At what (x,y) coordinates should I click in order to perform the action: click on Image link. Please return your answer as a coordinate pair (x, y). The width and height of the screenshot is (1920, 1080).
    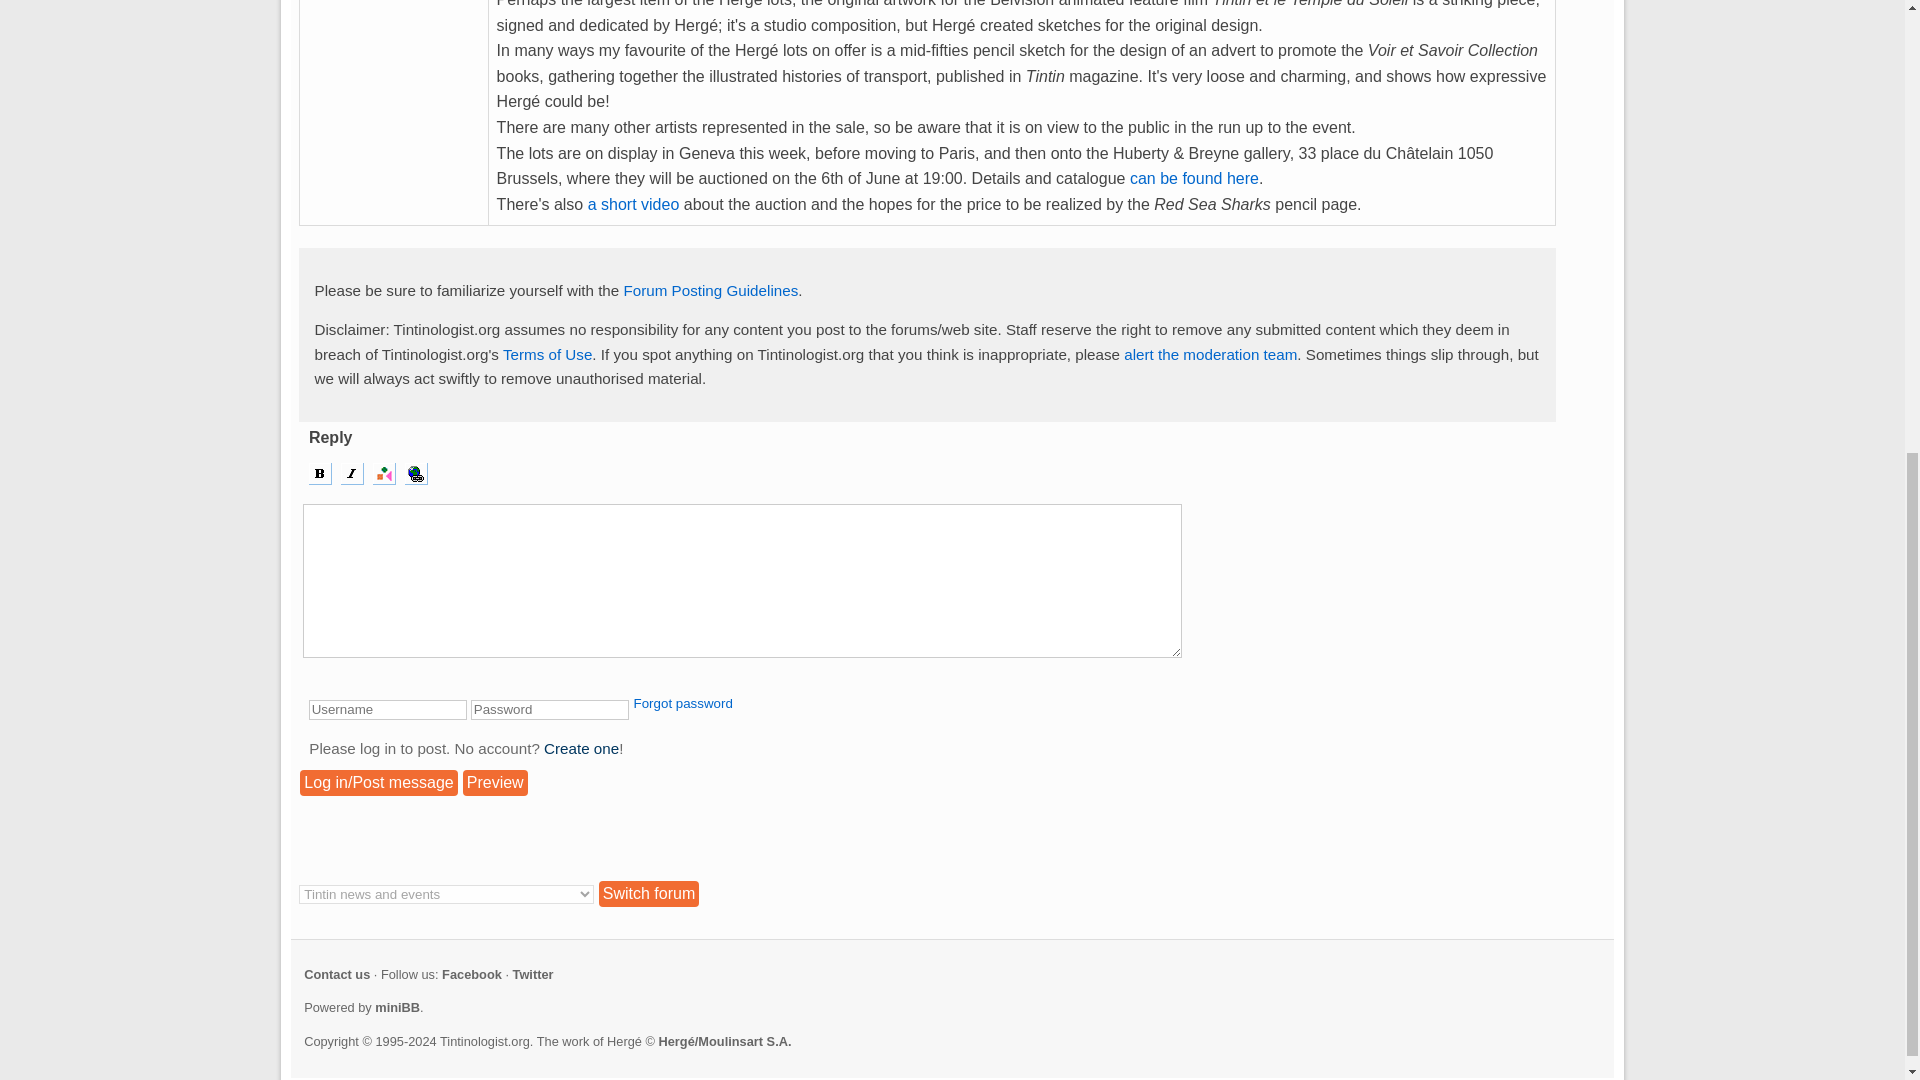
    Looking at the image, I should click on (384, 474).